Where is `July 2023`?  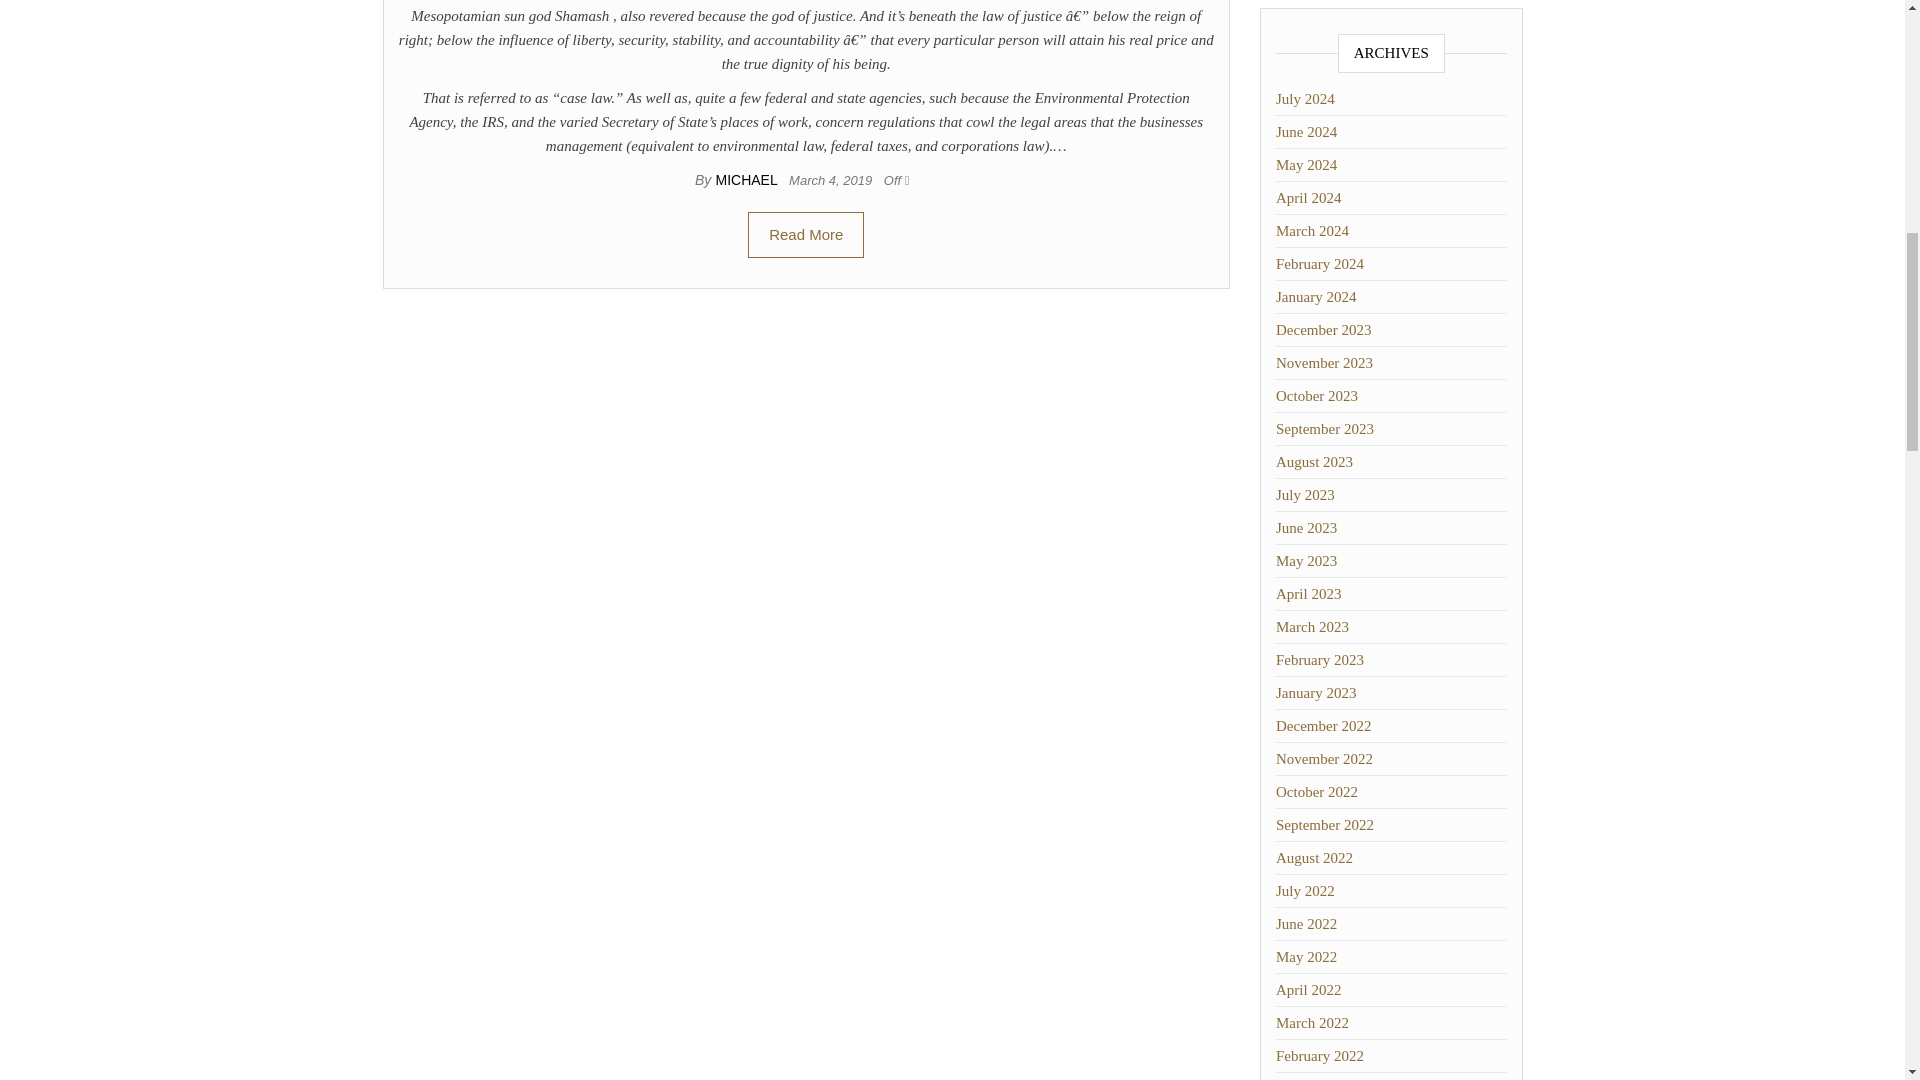
July 2023 is located at coordinates (1305, 495).